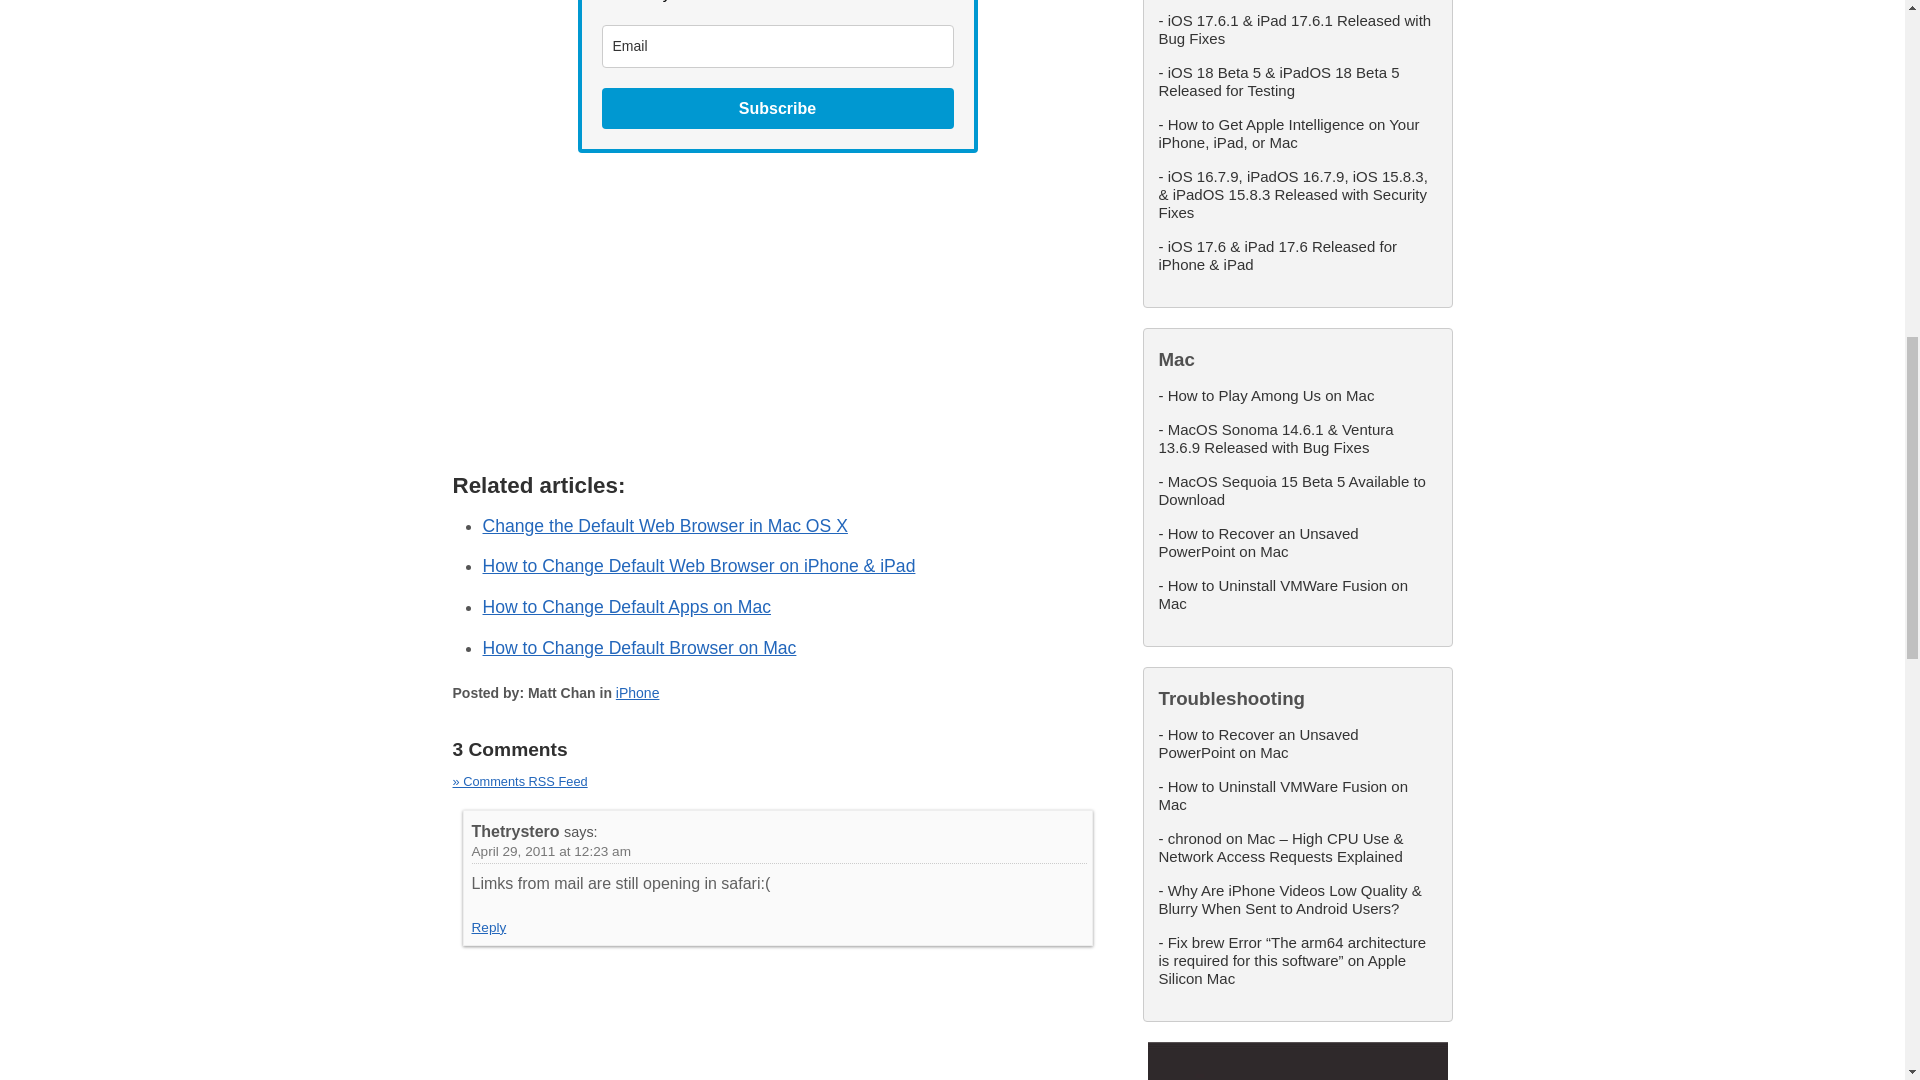 The width and height of the screenshot is (1920, 1080). Describe the element at coordinates (638, 648) in the screenshot. I see `How to Change Default Browser on Mac` at that location.